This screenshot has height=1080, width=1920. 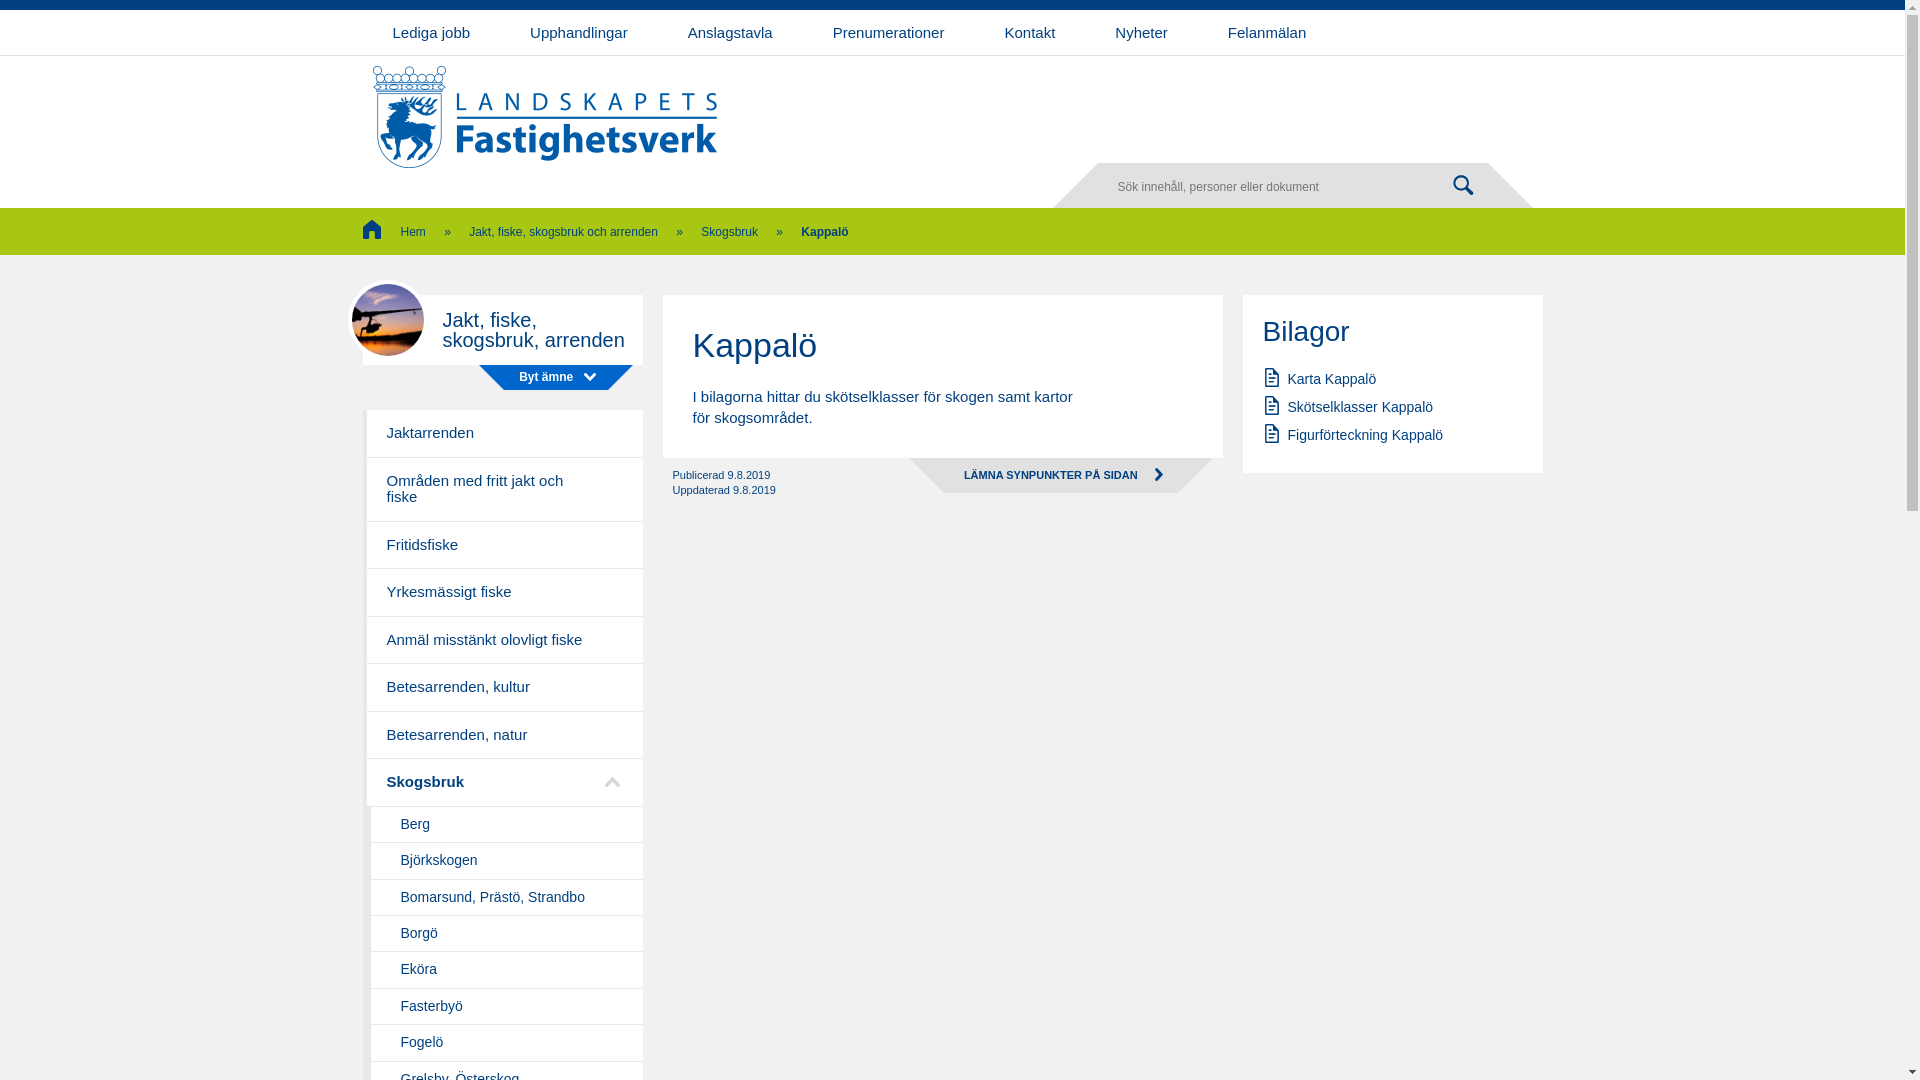 What do you see at coordinates (394, 232) in the screenshot?
I see `Hem` at bounding box center [394, 232].